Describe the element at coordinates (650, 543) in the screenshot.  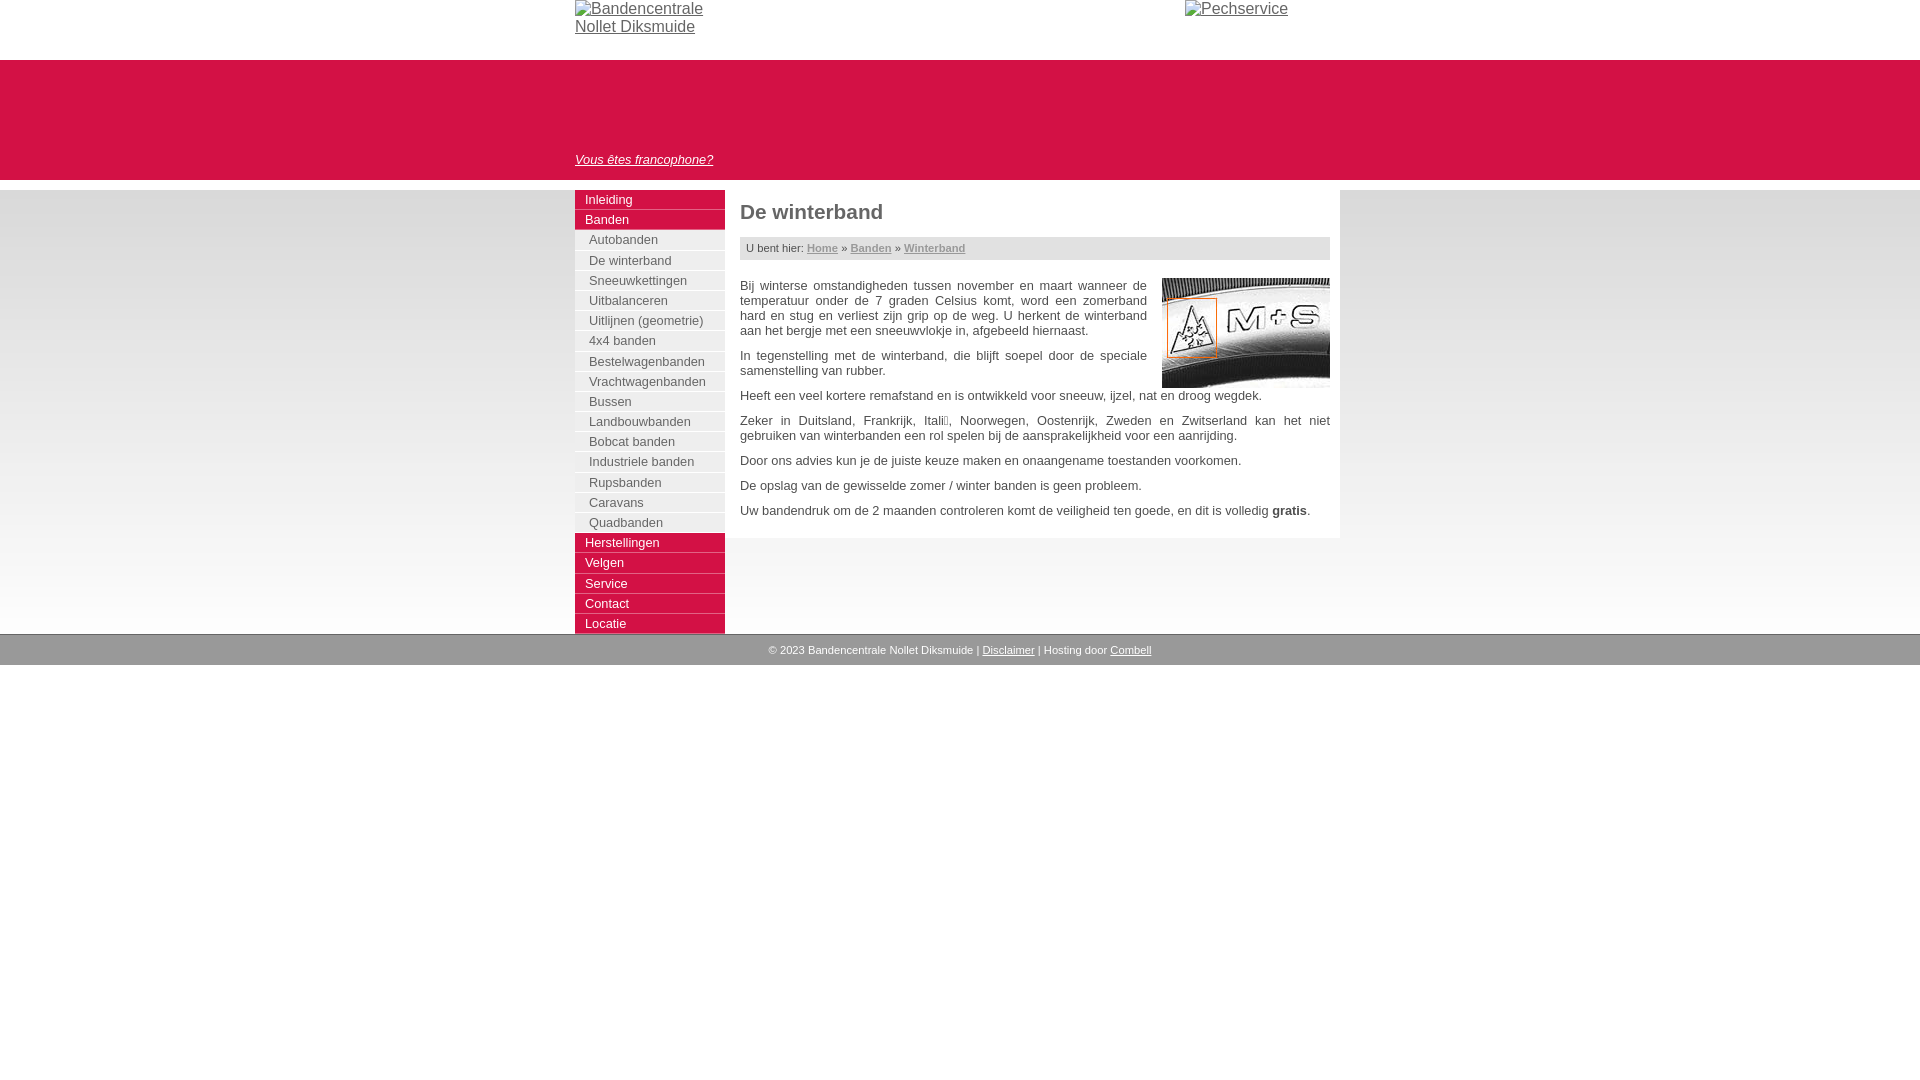
I see `Herstellingen` at that location.